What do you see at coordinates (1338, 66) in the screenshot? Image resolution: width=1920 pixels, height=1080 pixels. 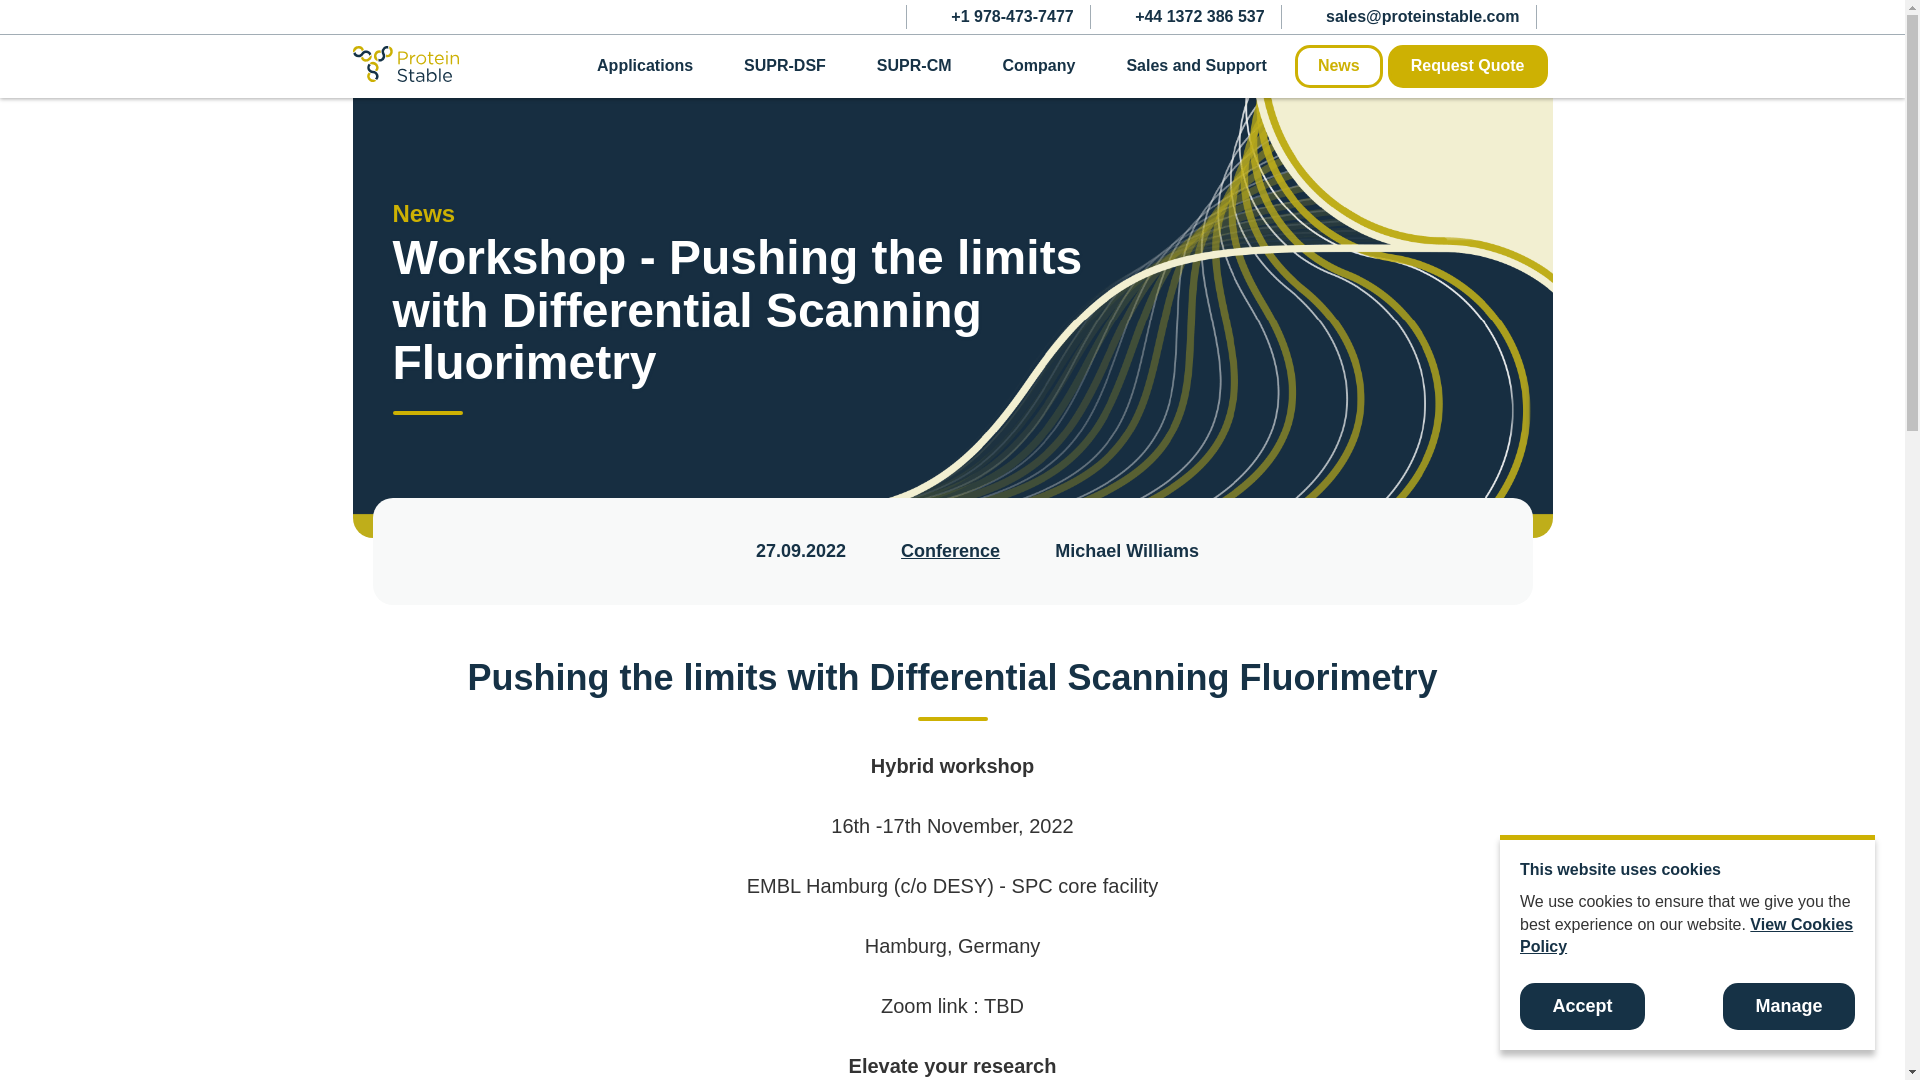 I see `News` at bounding box center [1338, 66].